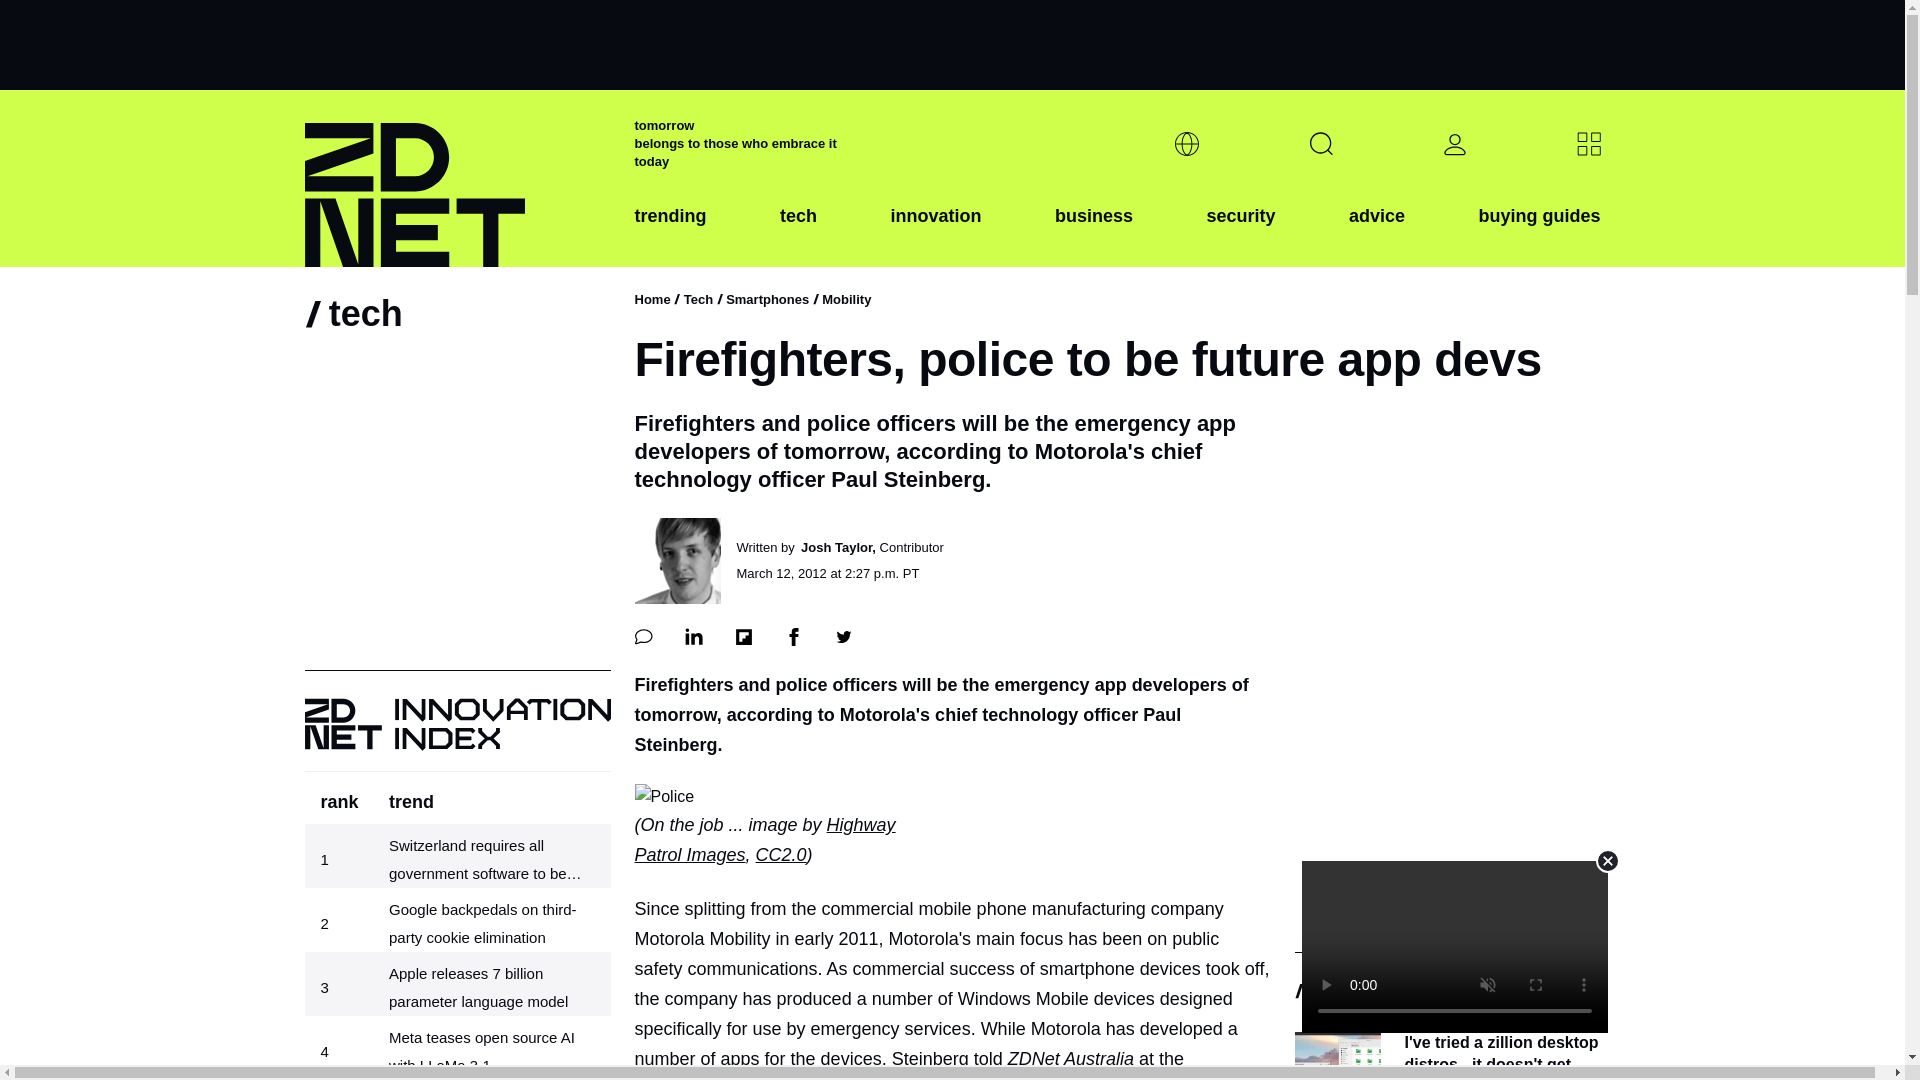 This screenshot has height=1080, width=1920. Describe the element at coordinates (663, 797) in the screenshot. I see `Police` at that location.